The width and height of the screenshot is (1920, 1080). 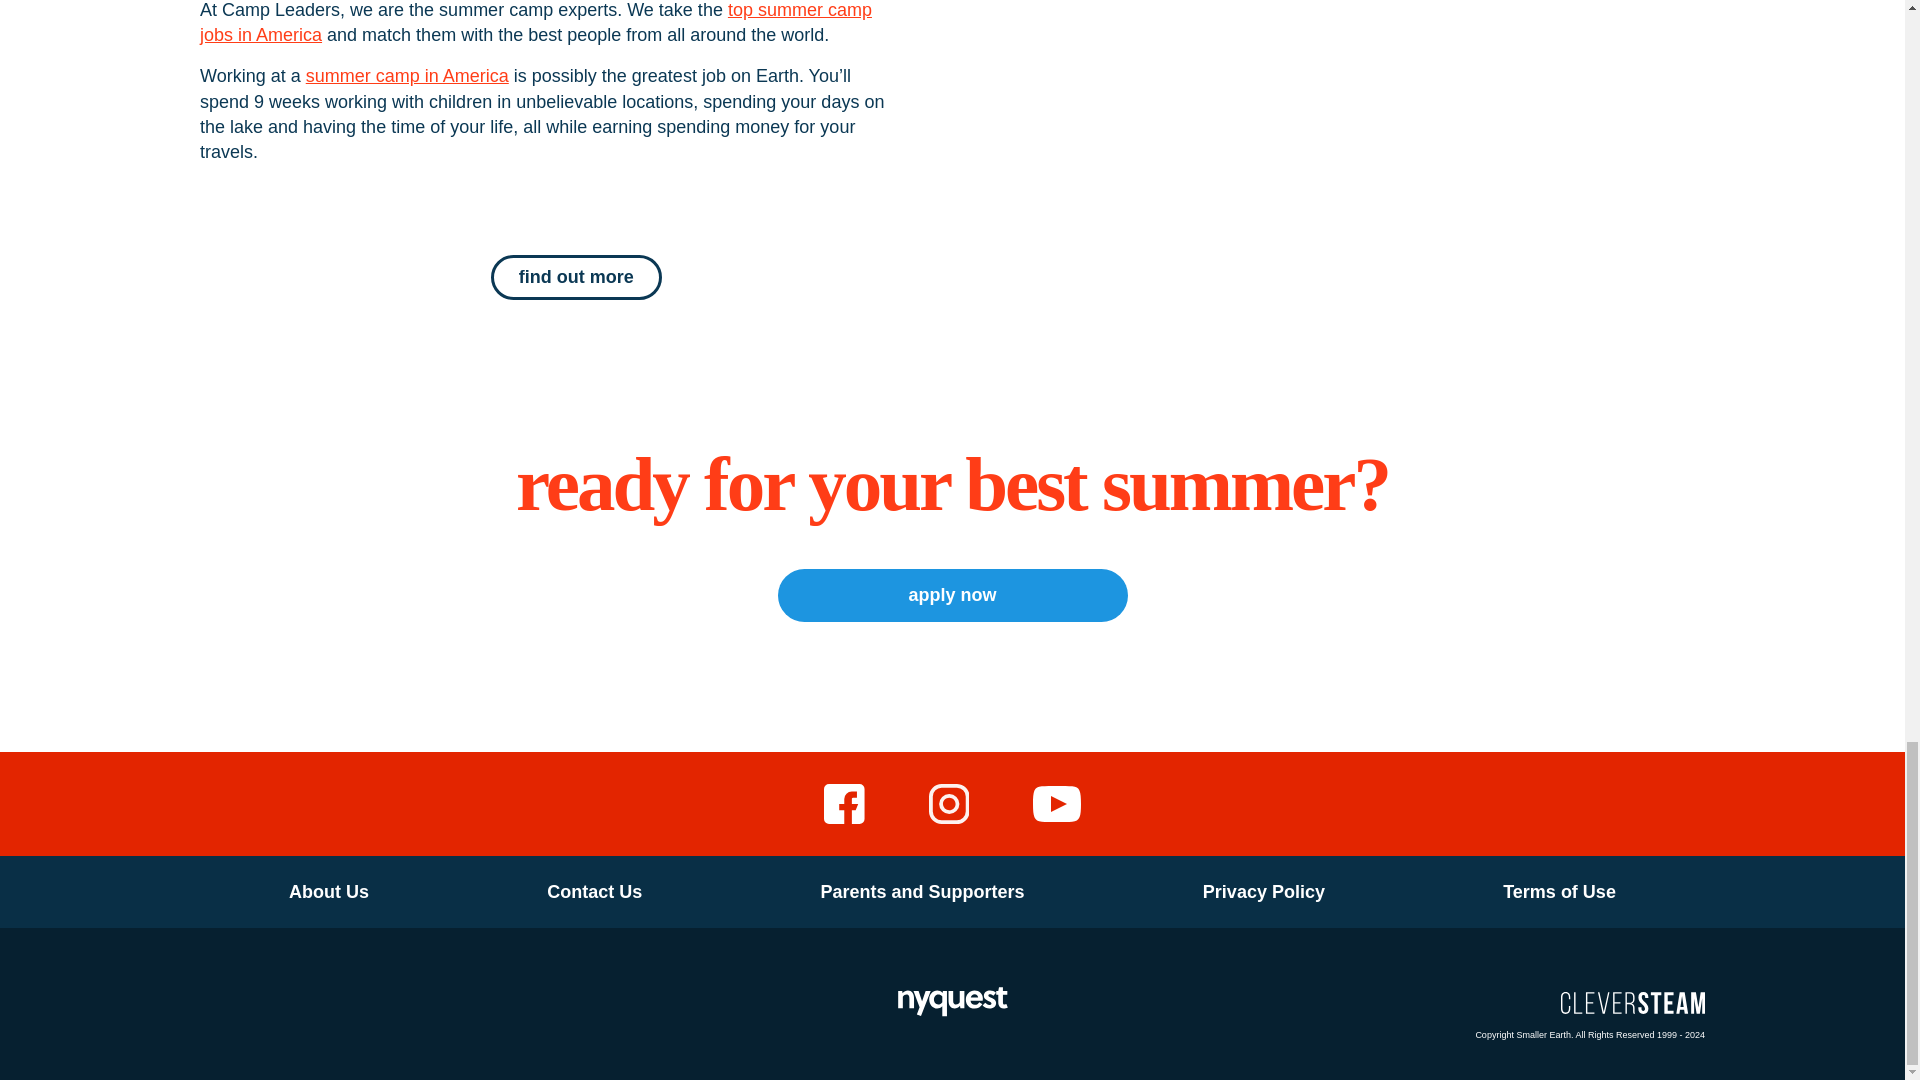 What do you see at coordinates (922, 892) in the screenshot?
I see `Parents and Supporters` at bounding box center [922, 892].